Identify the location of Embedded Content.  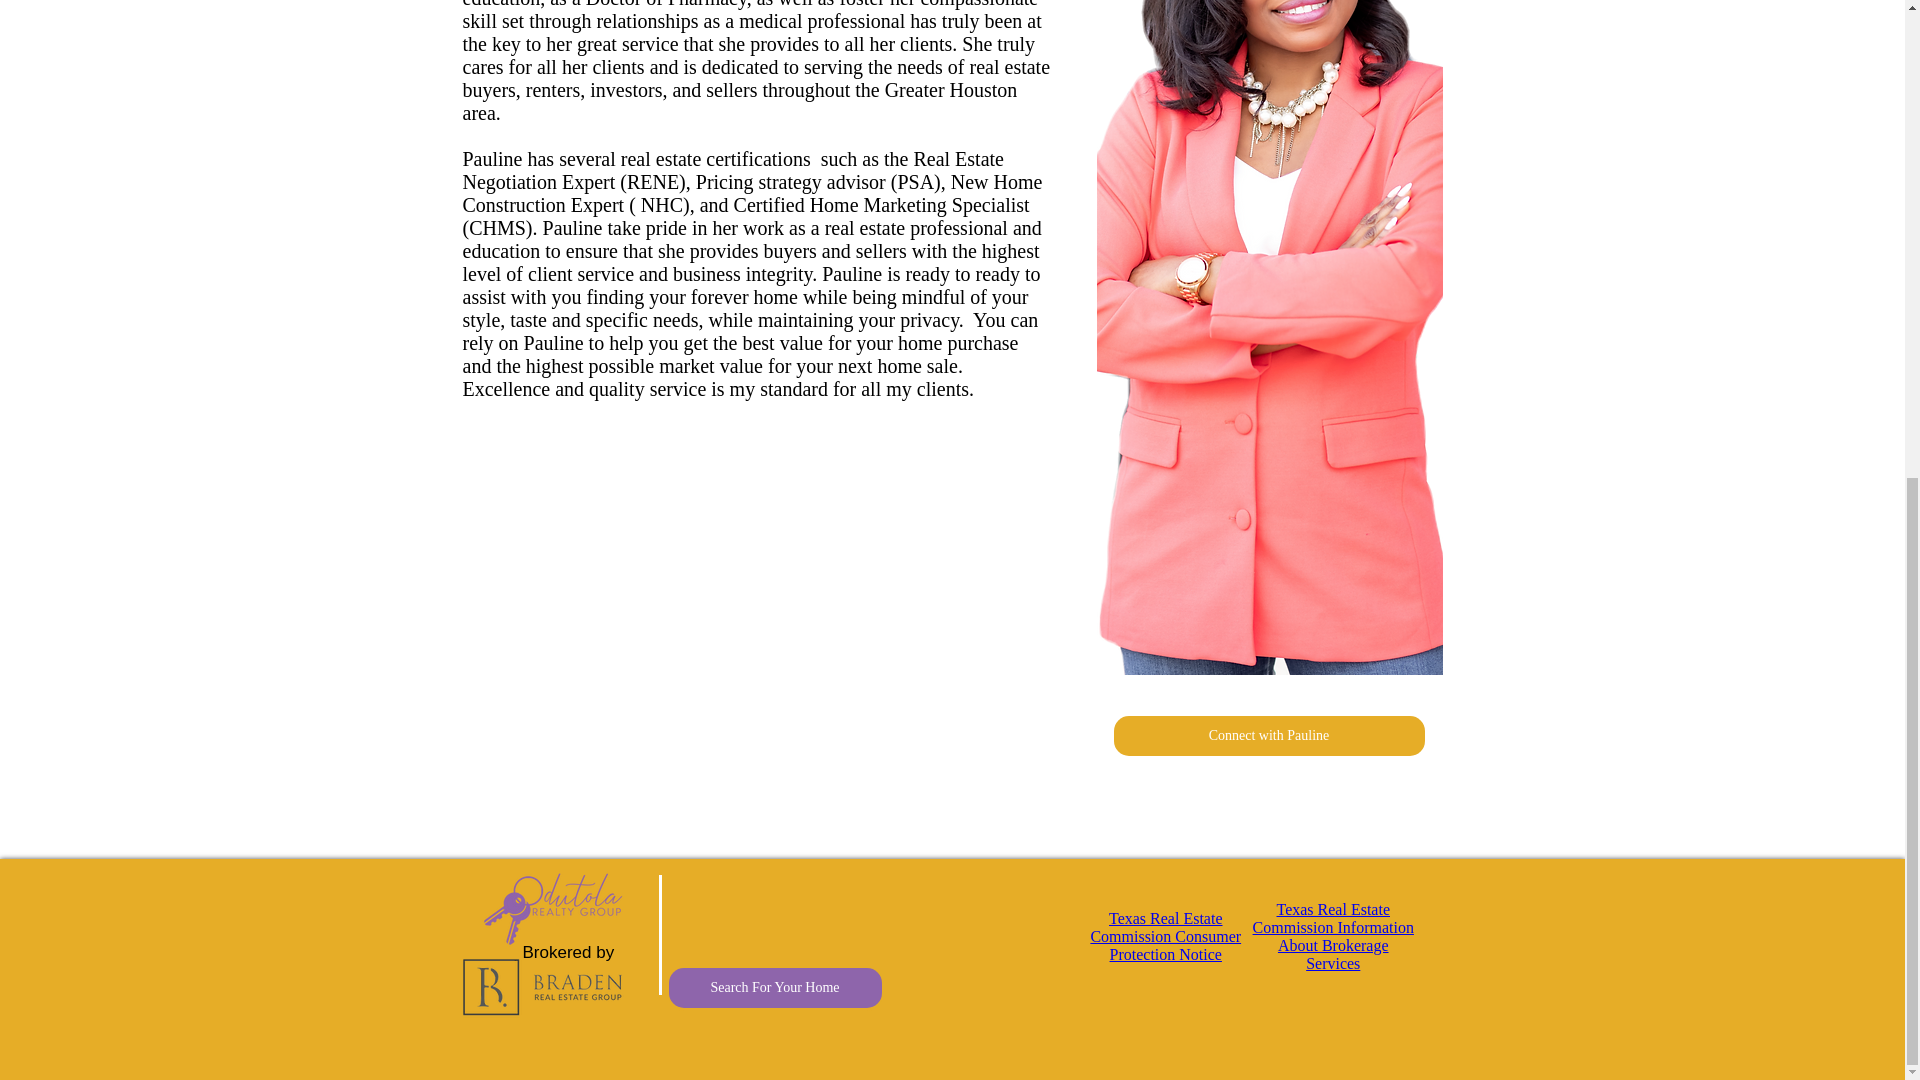
(1248, 936).